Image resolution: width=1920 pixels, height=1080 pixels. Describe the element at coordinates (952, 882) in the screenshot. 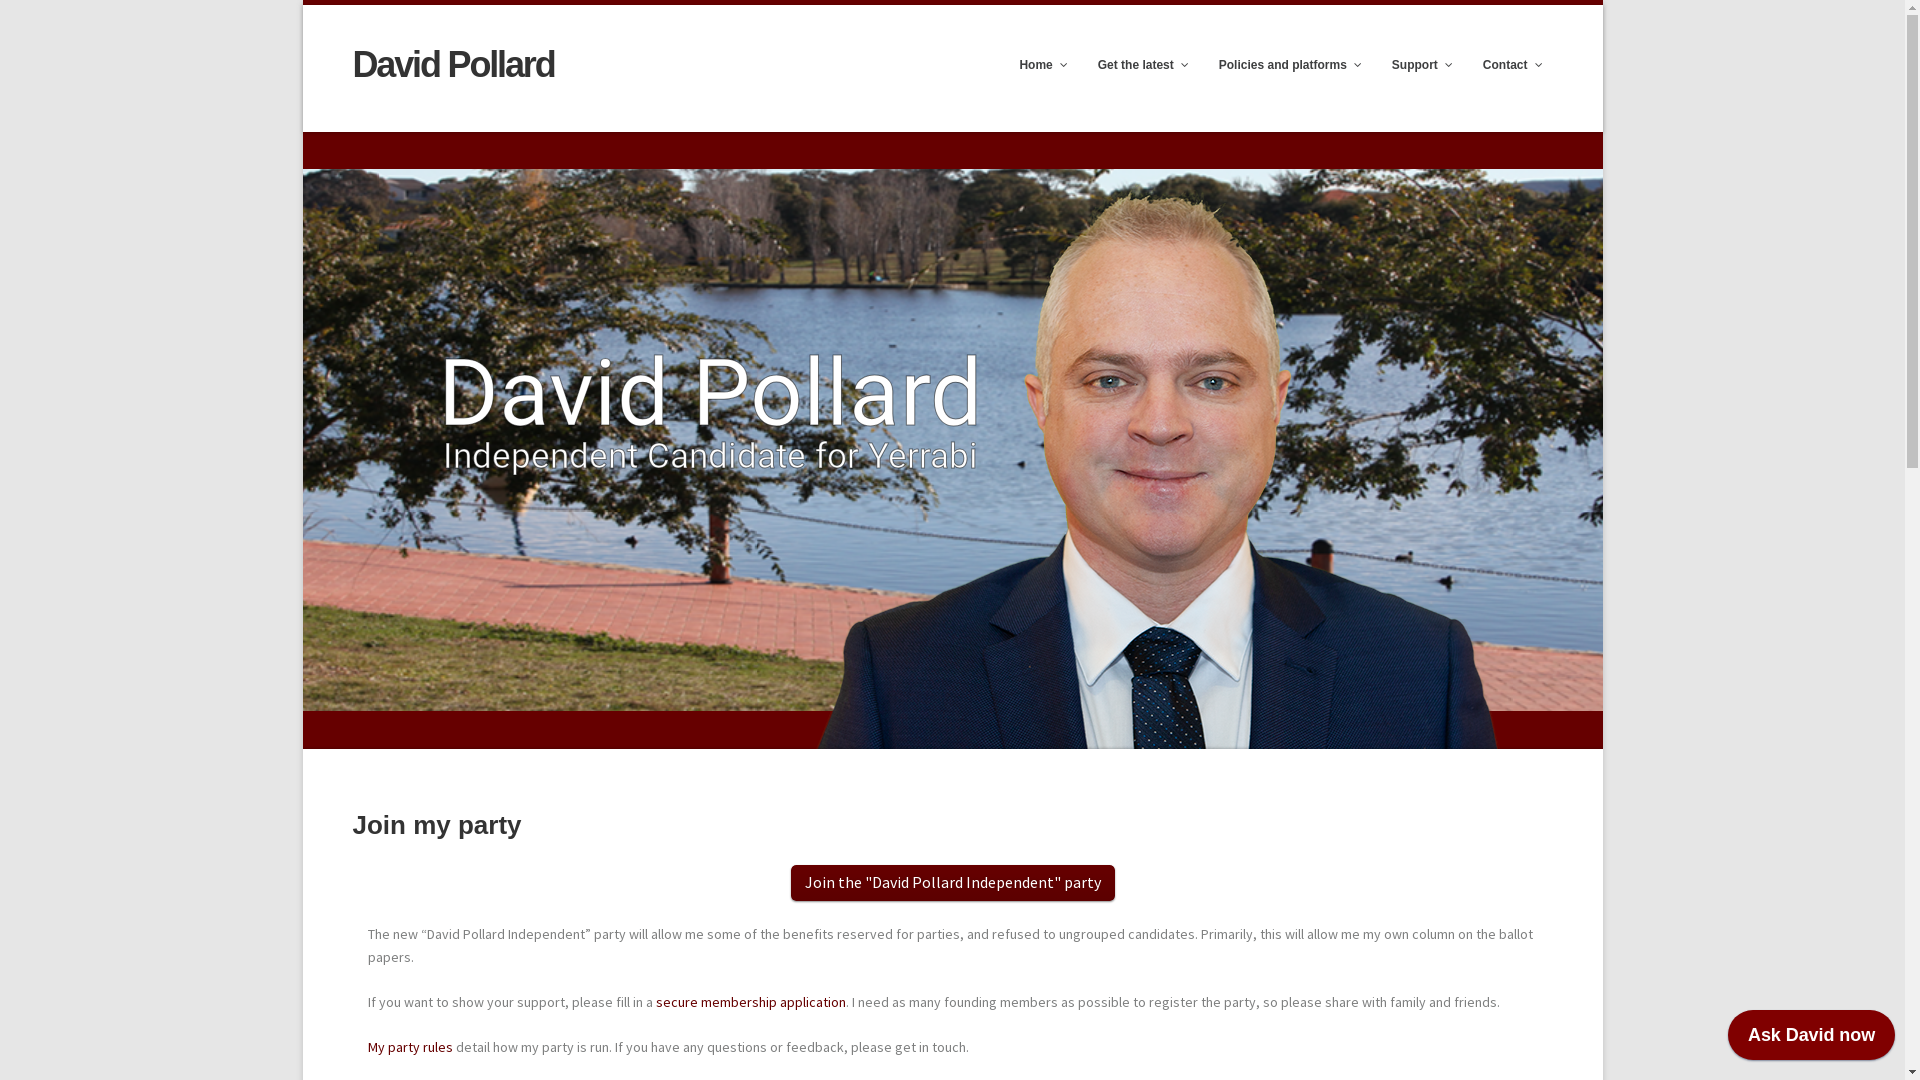

I see `Join the "David Pollard Independent" party` at that location.